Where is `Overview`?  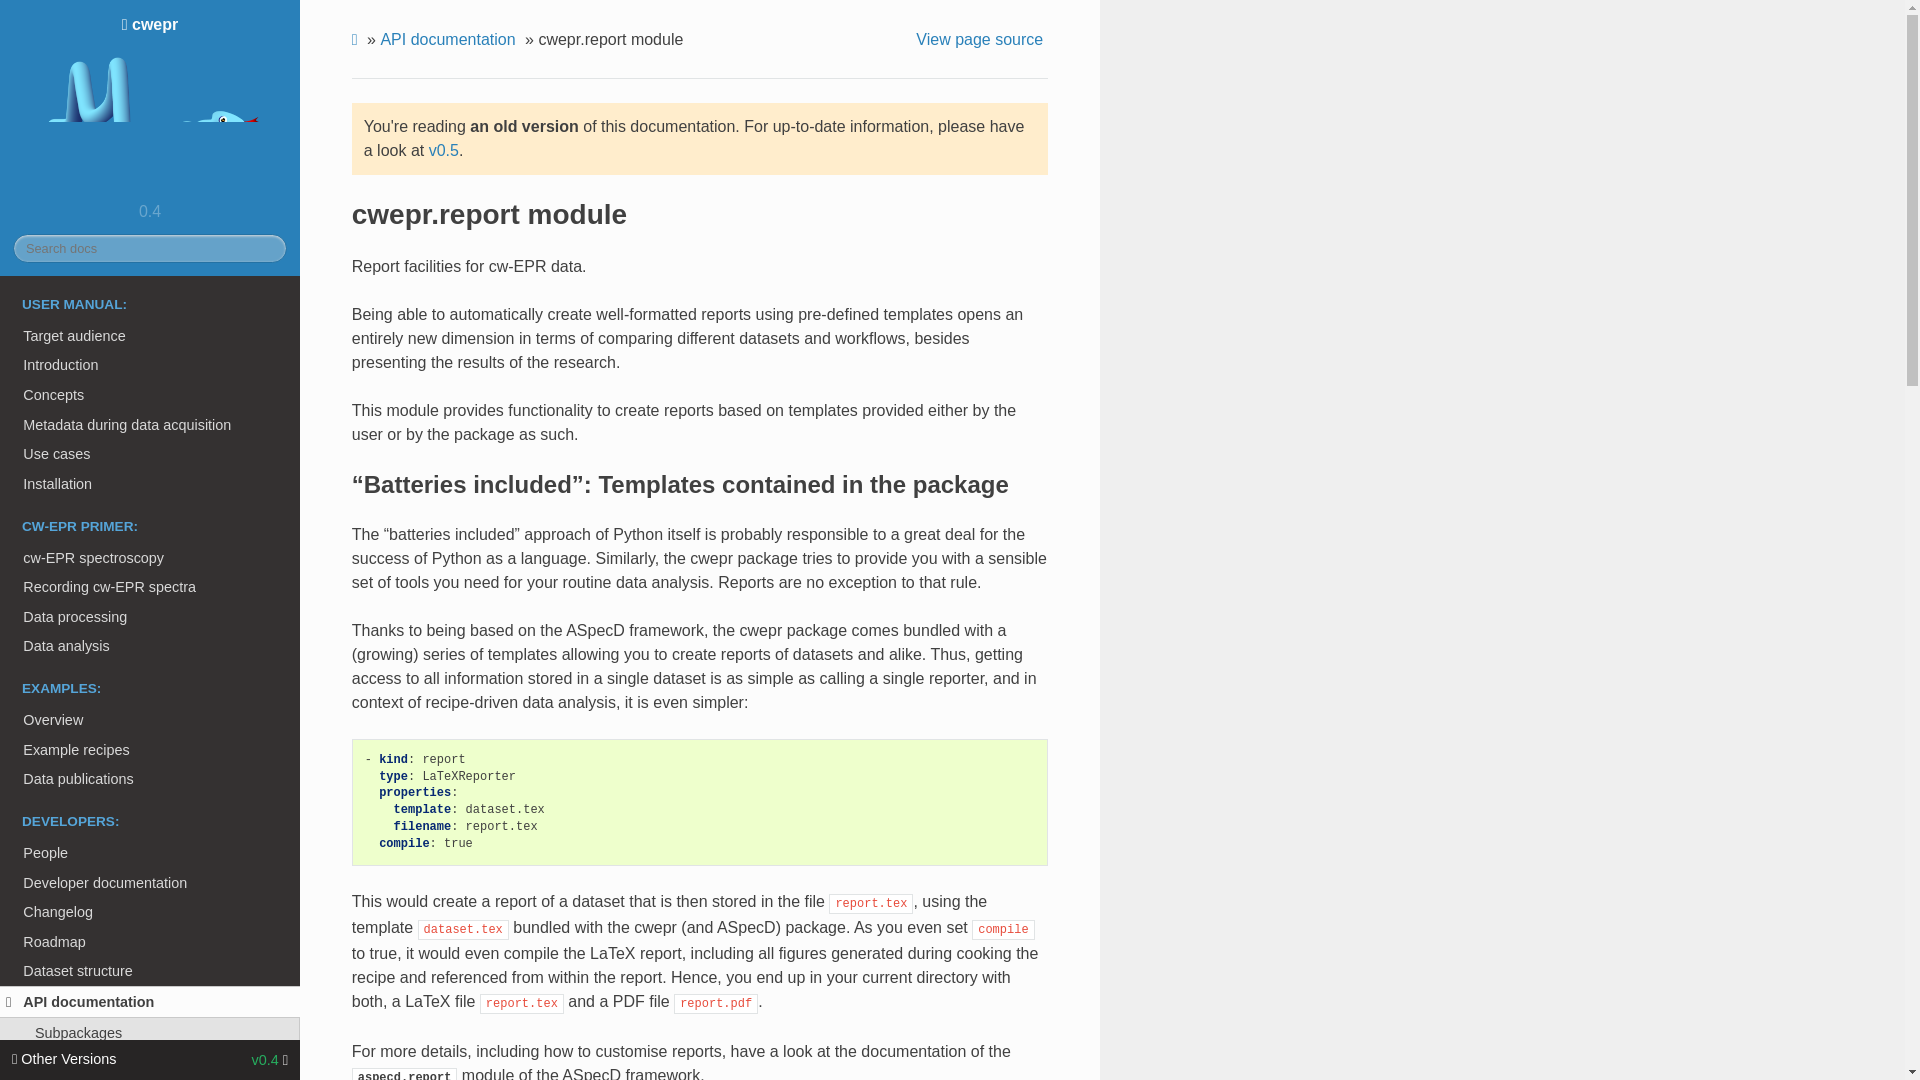 Overview is located at coordinates (150, 720).